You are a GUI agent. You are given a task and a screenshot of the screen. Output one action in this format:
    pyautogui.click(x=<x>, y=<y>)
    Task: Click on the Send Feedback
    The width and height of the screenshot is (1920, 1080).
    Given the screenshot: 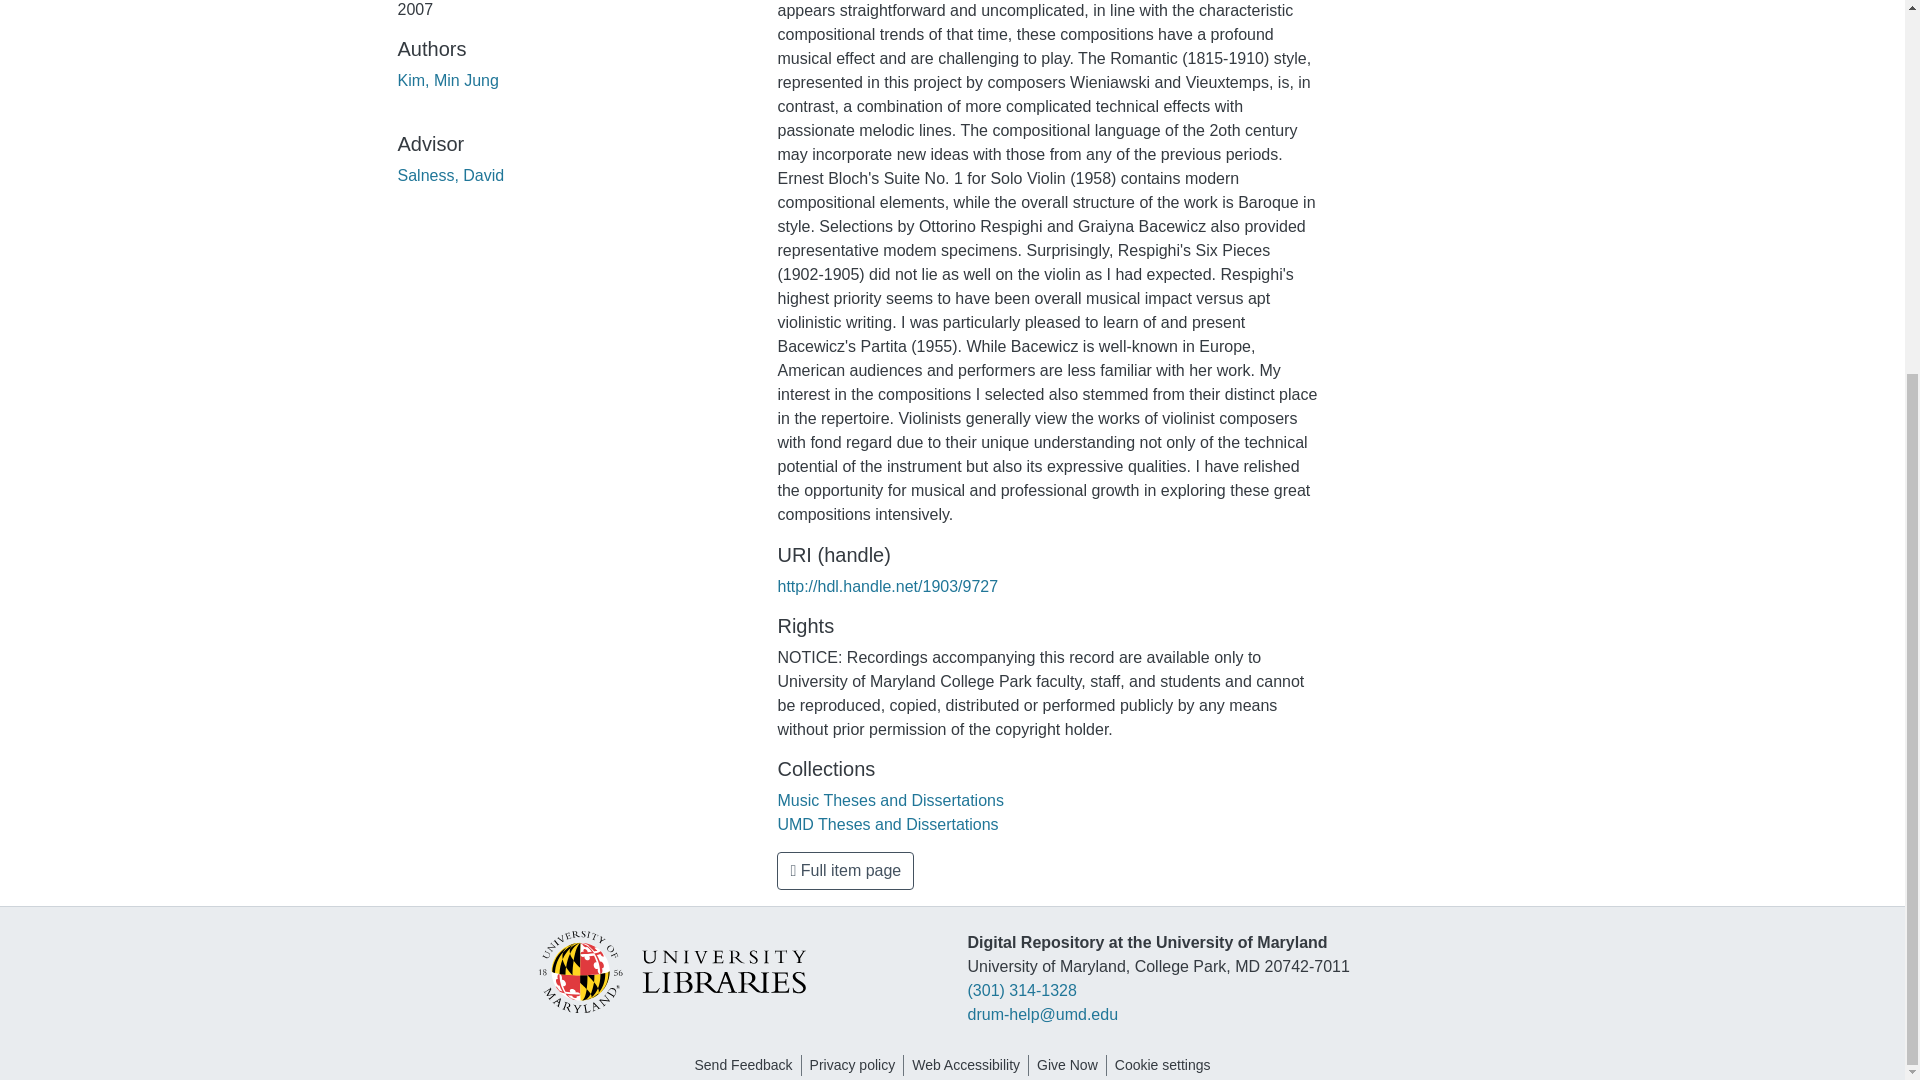 What is the action you would take?
    pyautogui.click(x=742, y=1065)
    